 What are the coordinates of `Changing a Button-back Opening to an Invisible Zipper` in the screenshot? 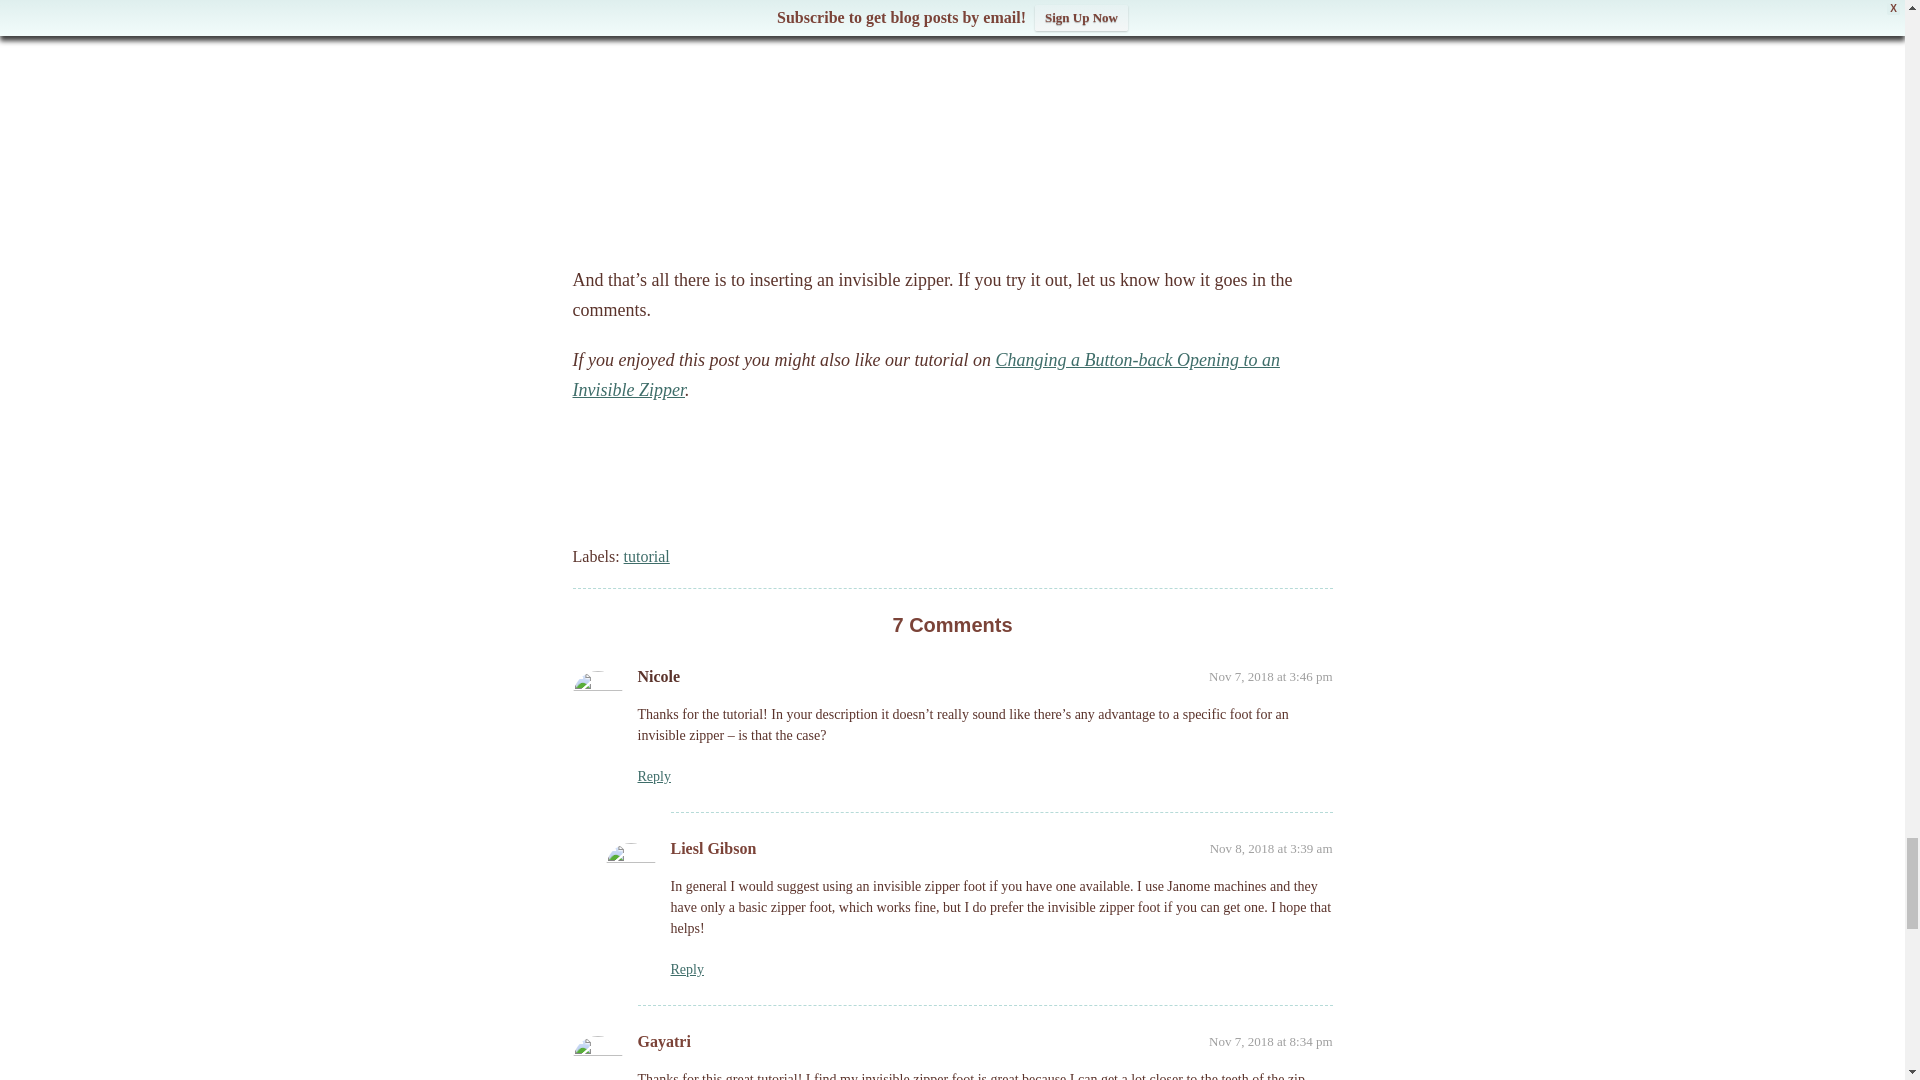 It's located at (925, 374).